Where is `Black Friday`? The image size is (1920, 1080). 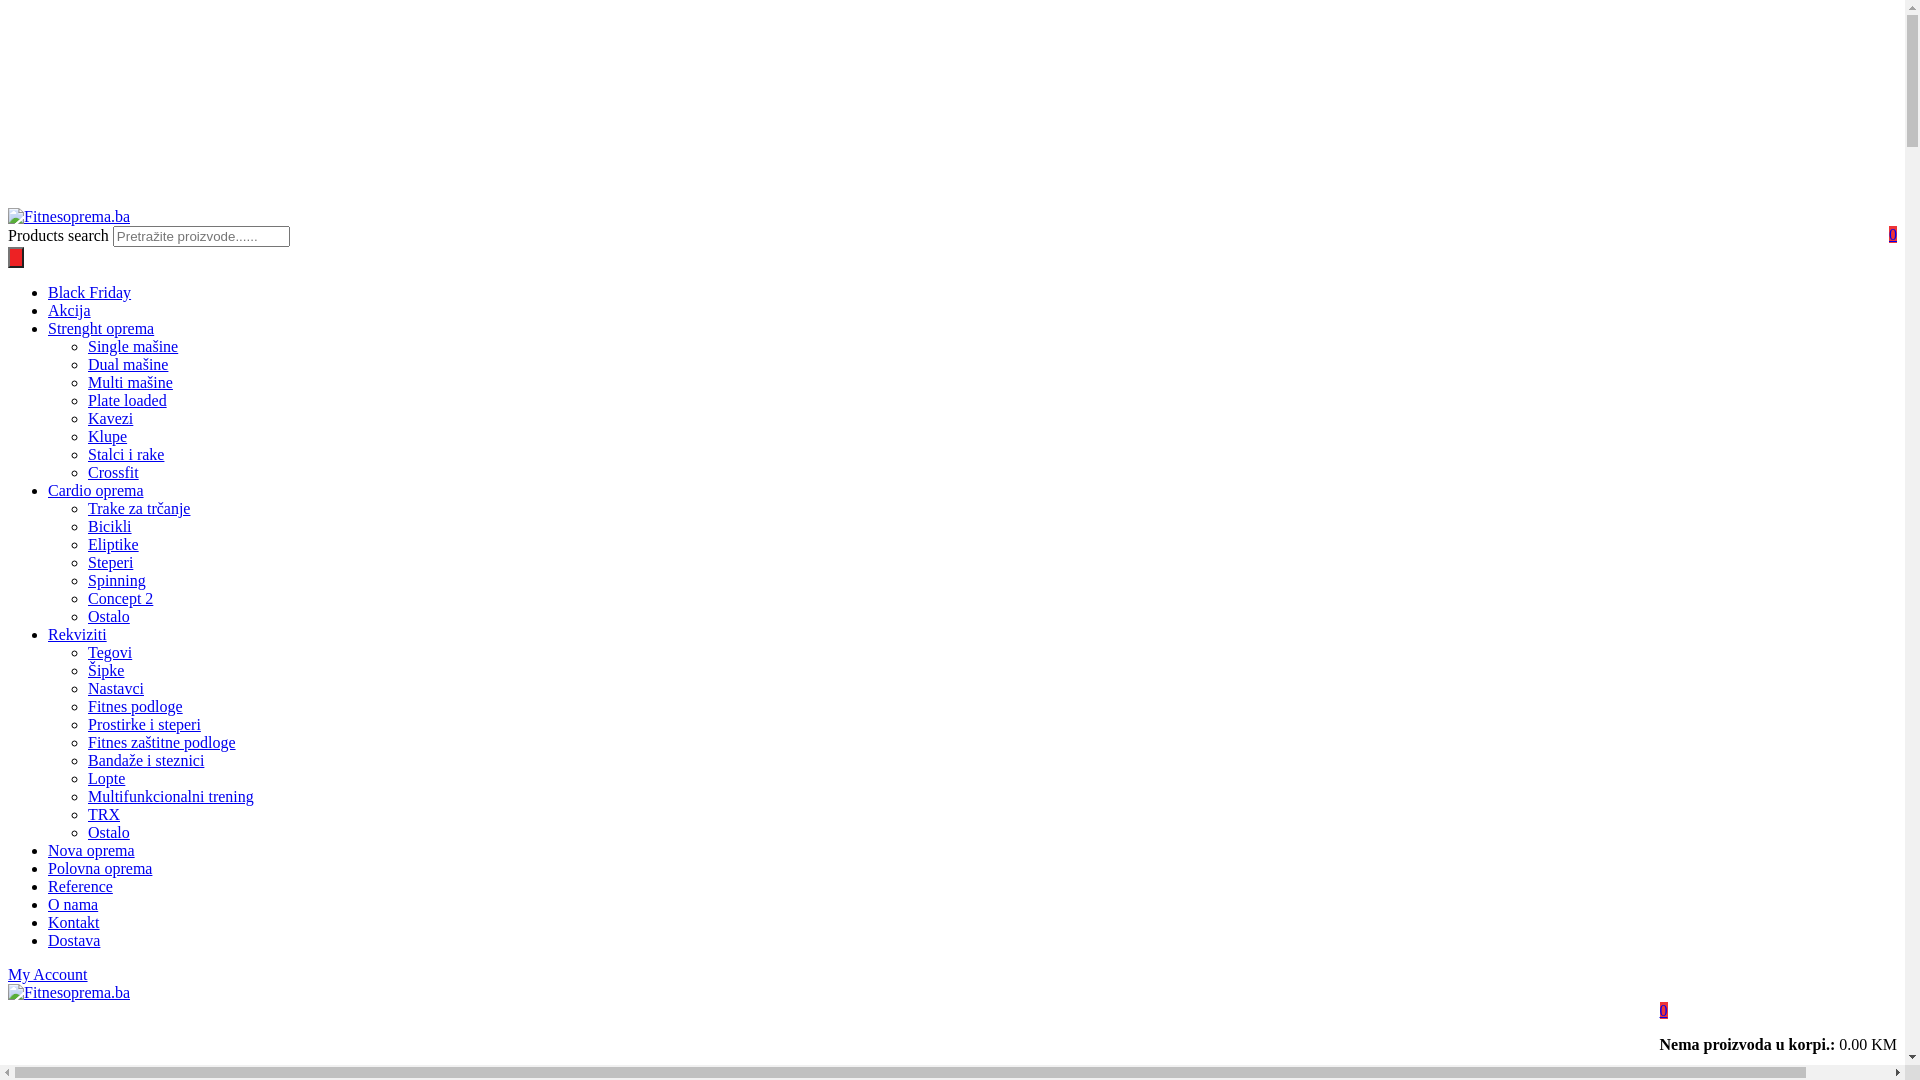 Black Friday is located at coordinates (90, 292).